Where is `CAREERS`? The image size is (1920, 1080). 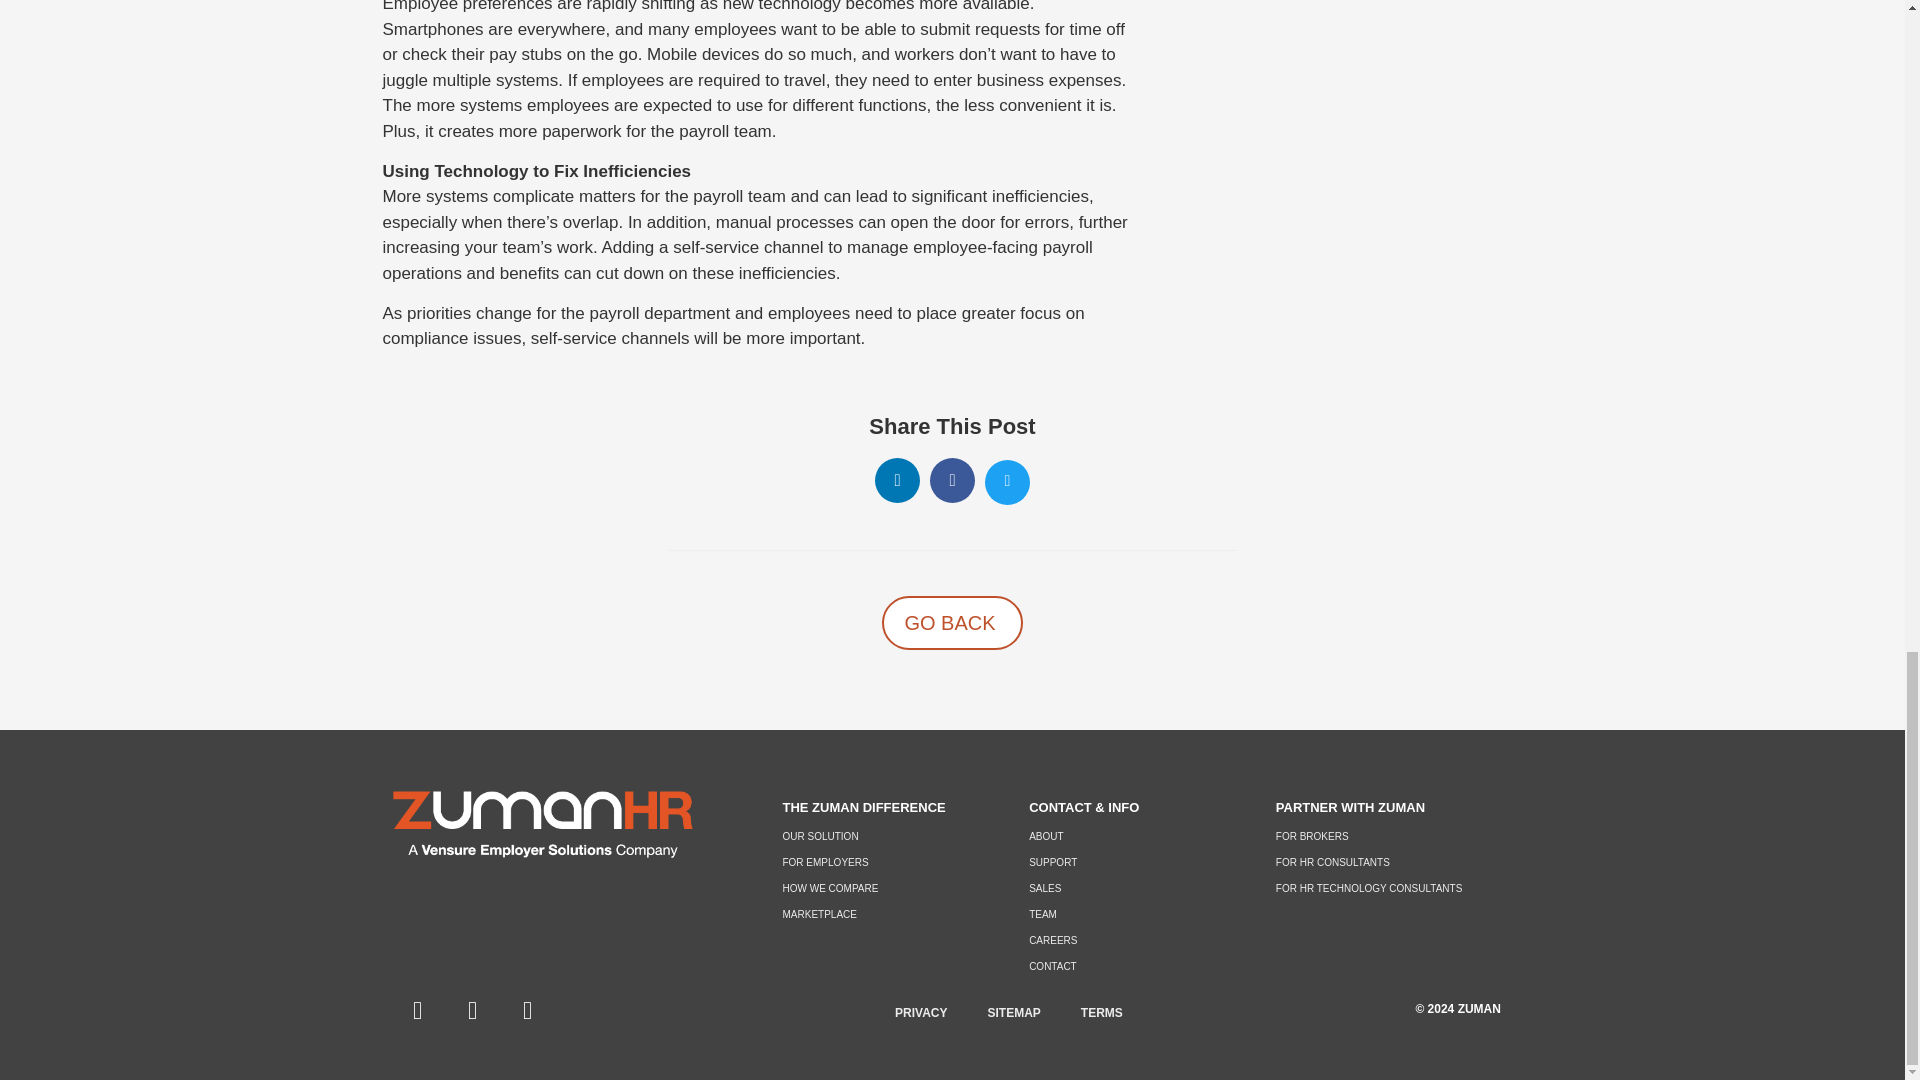 CAREERS is located at coordinates (1132, 940).